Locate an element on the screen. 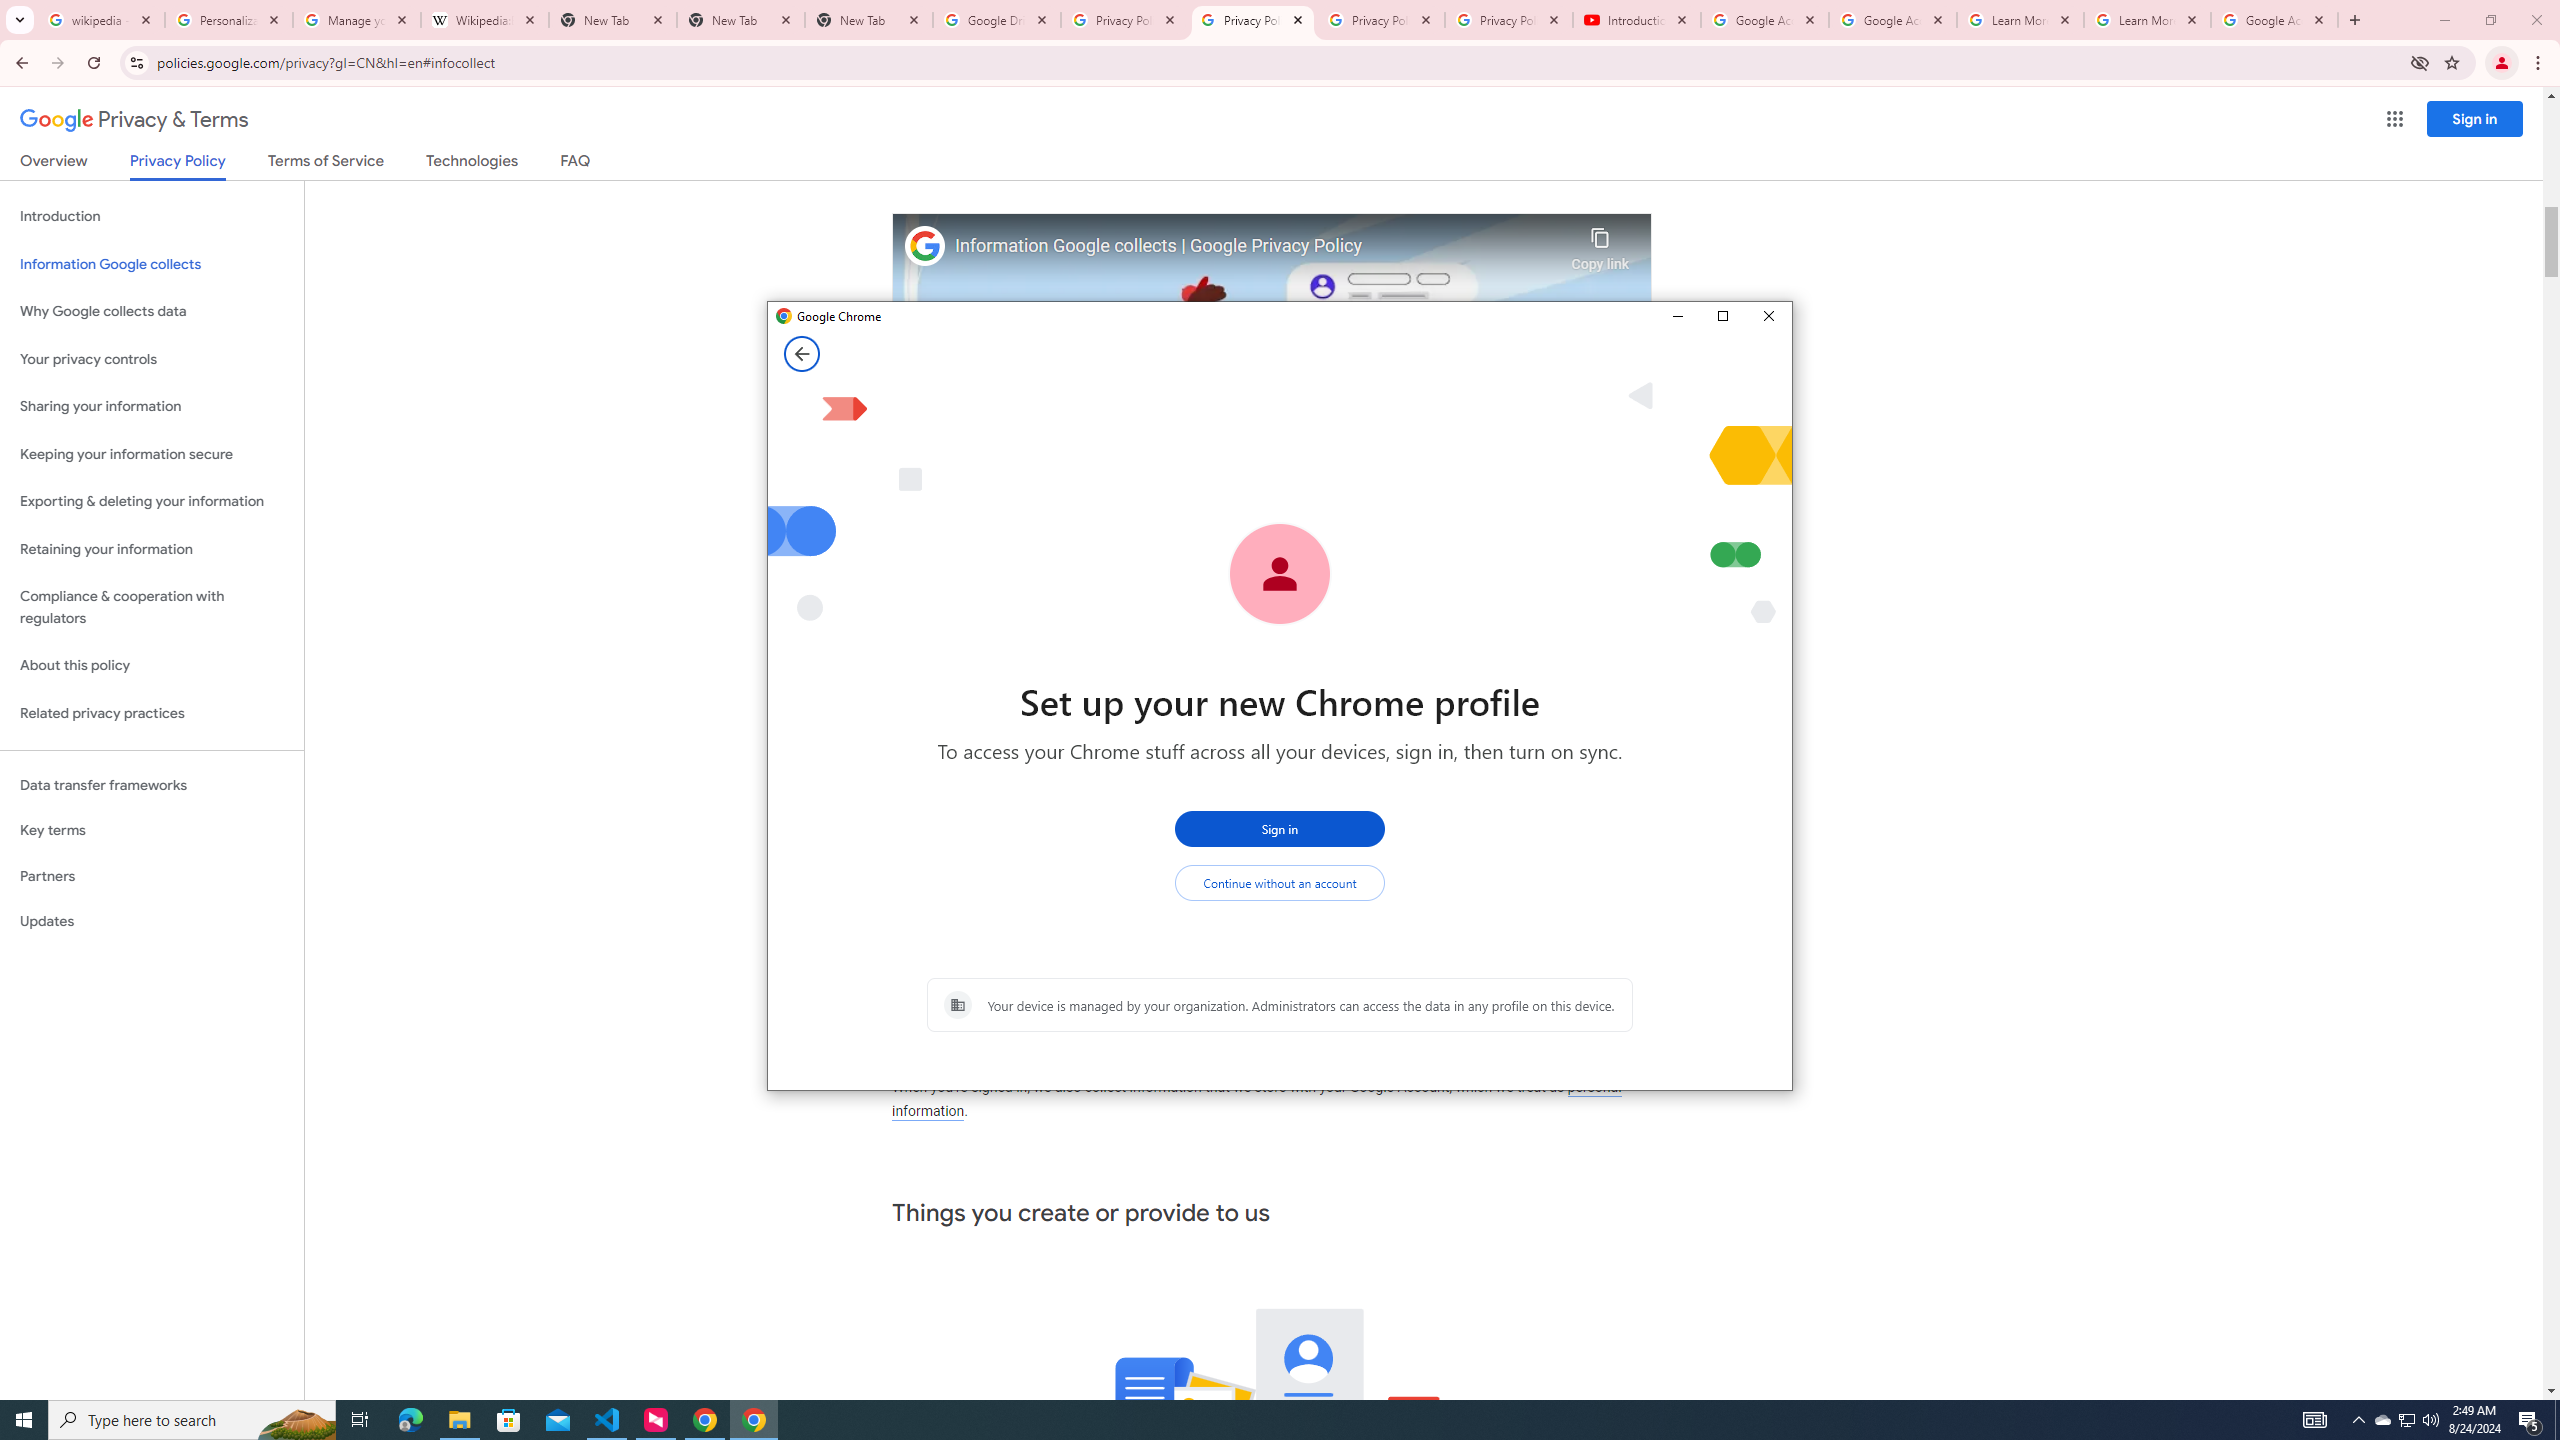 The width and height of the screenshot is (2560, 1440). FAQ is located at coordinates (576, 164).